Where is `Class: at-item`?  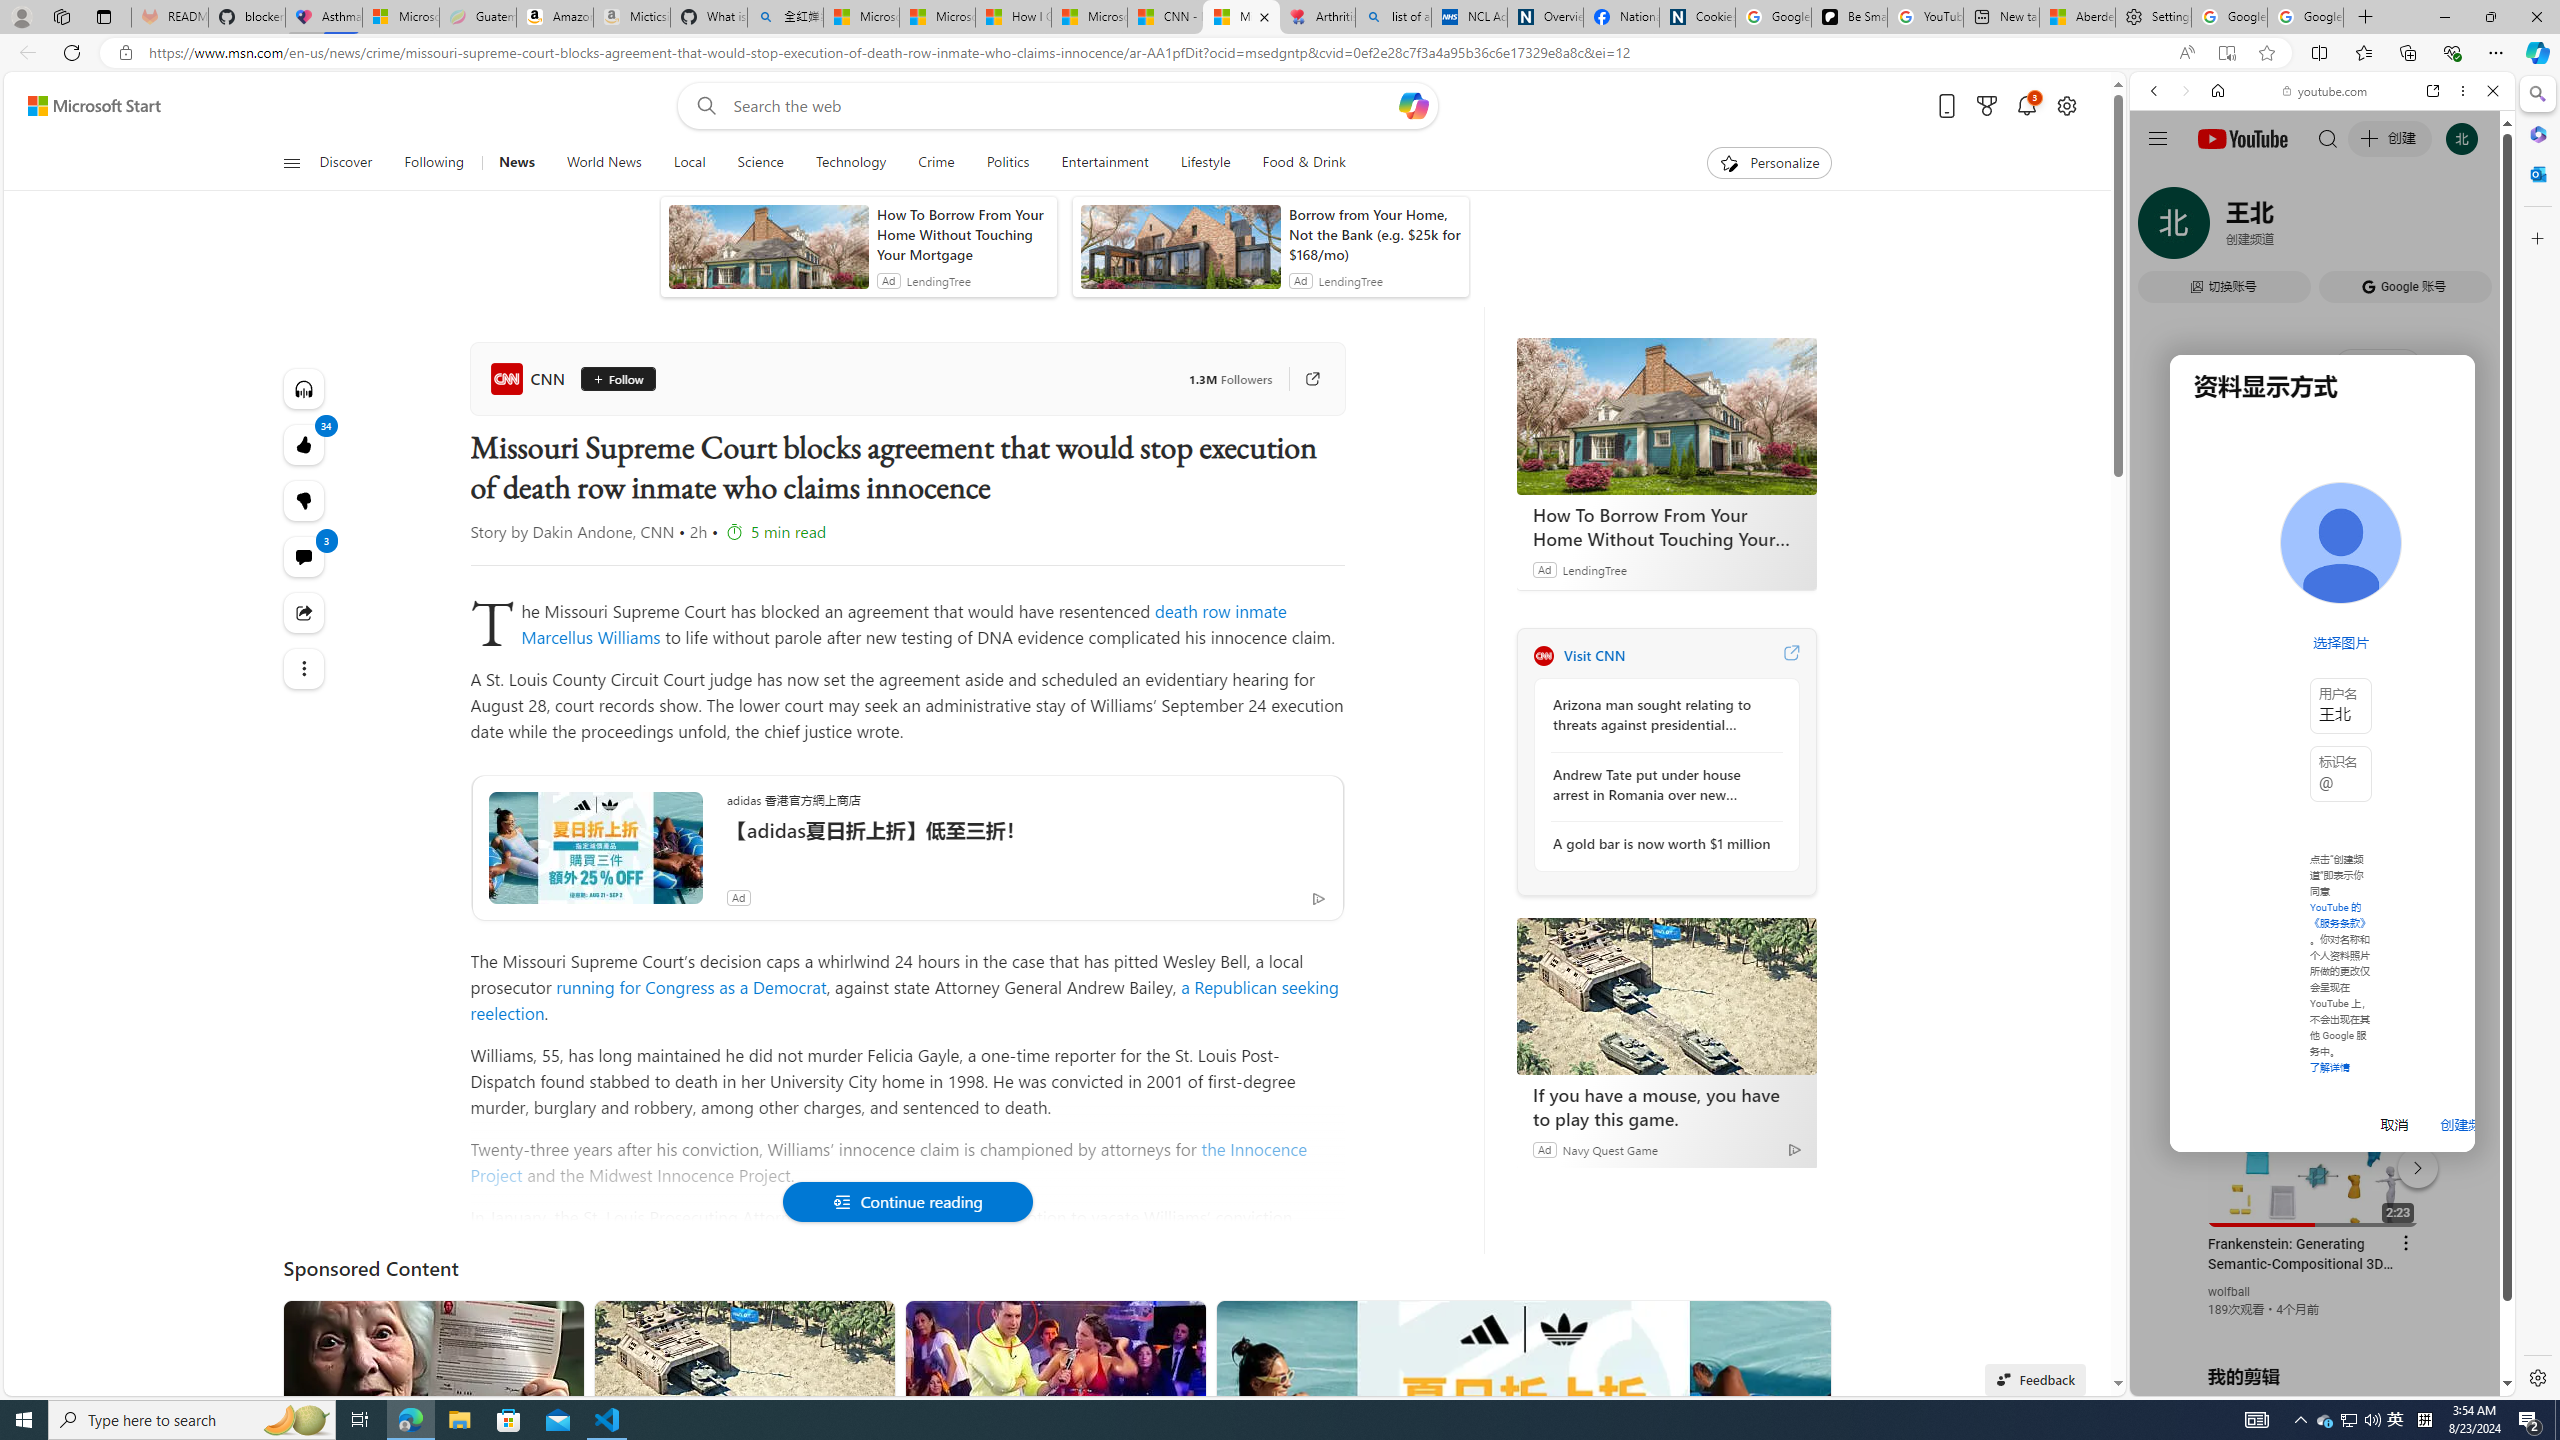
Class: at-item is located at coordinates (304, 668).